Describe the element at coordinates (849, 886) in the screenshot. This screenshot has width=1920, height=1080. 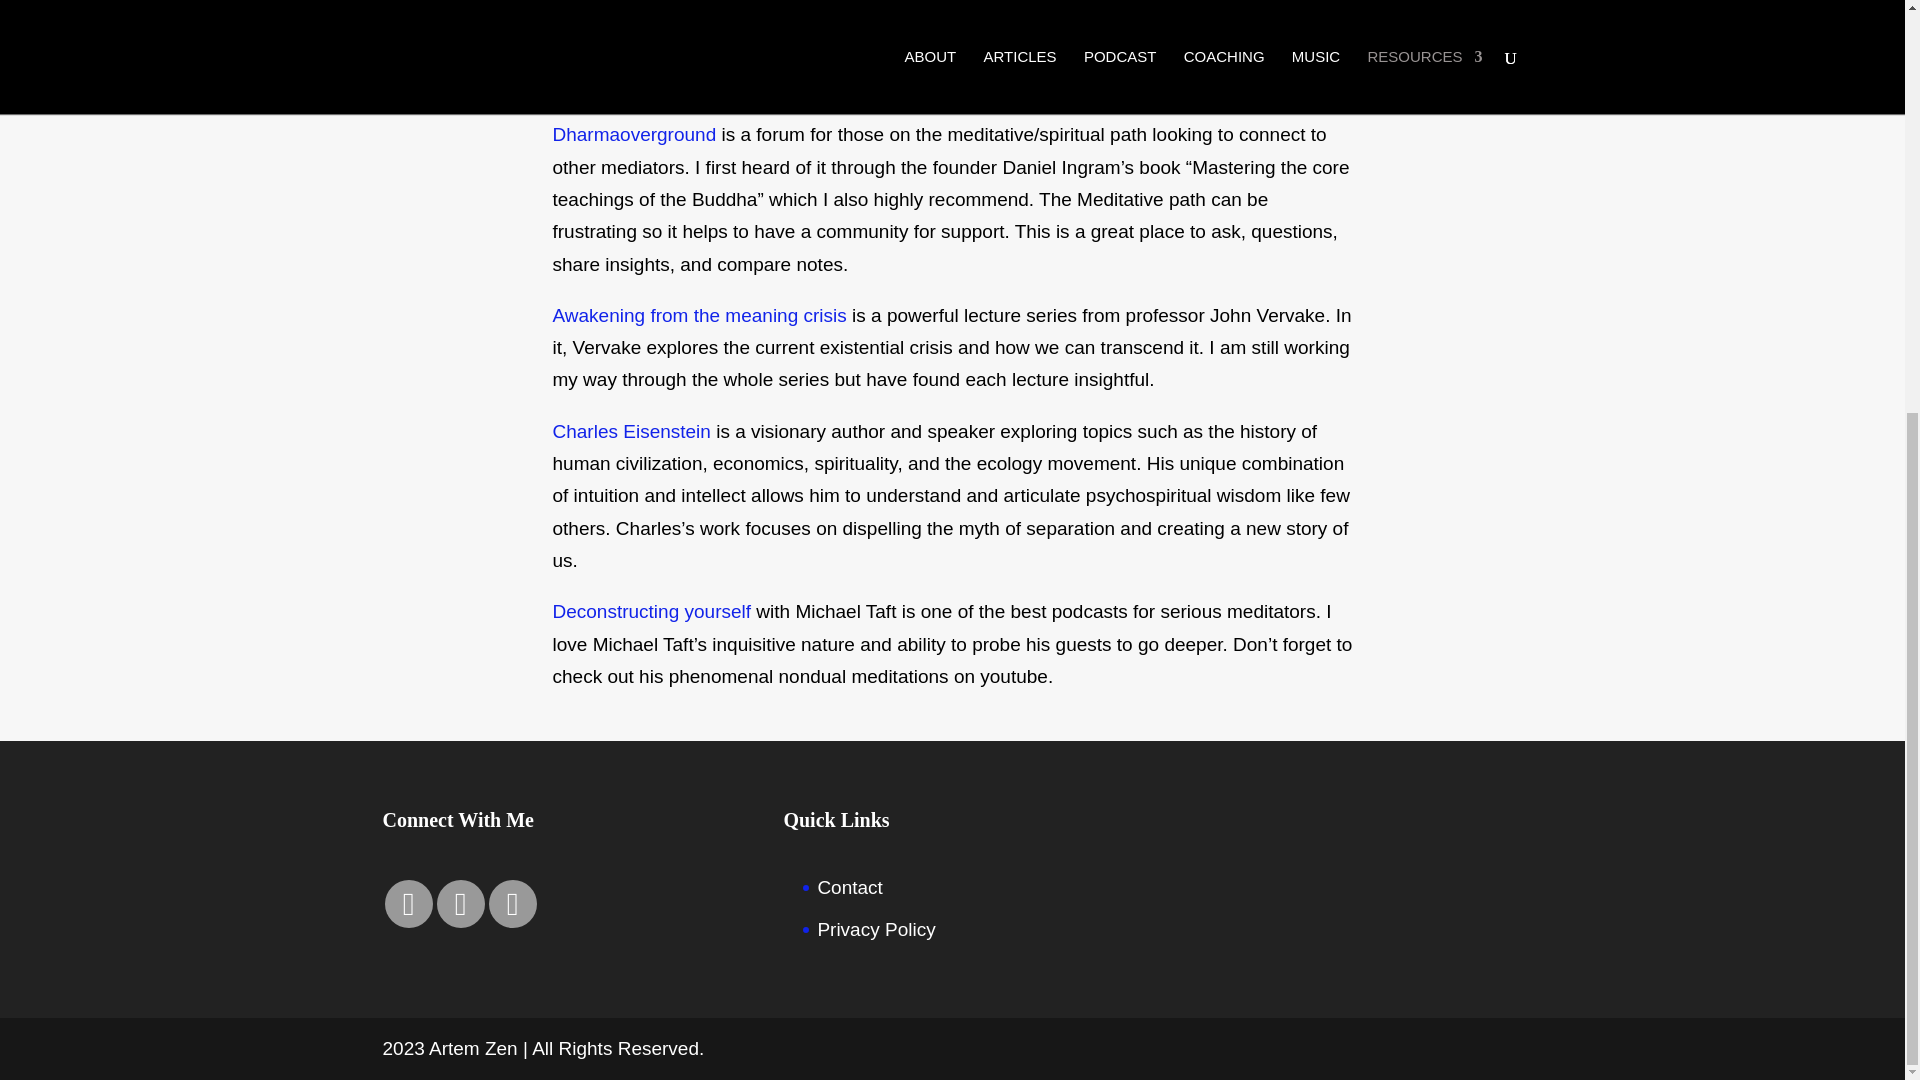
I see `Contact` at that location.